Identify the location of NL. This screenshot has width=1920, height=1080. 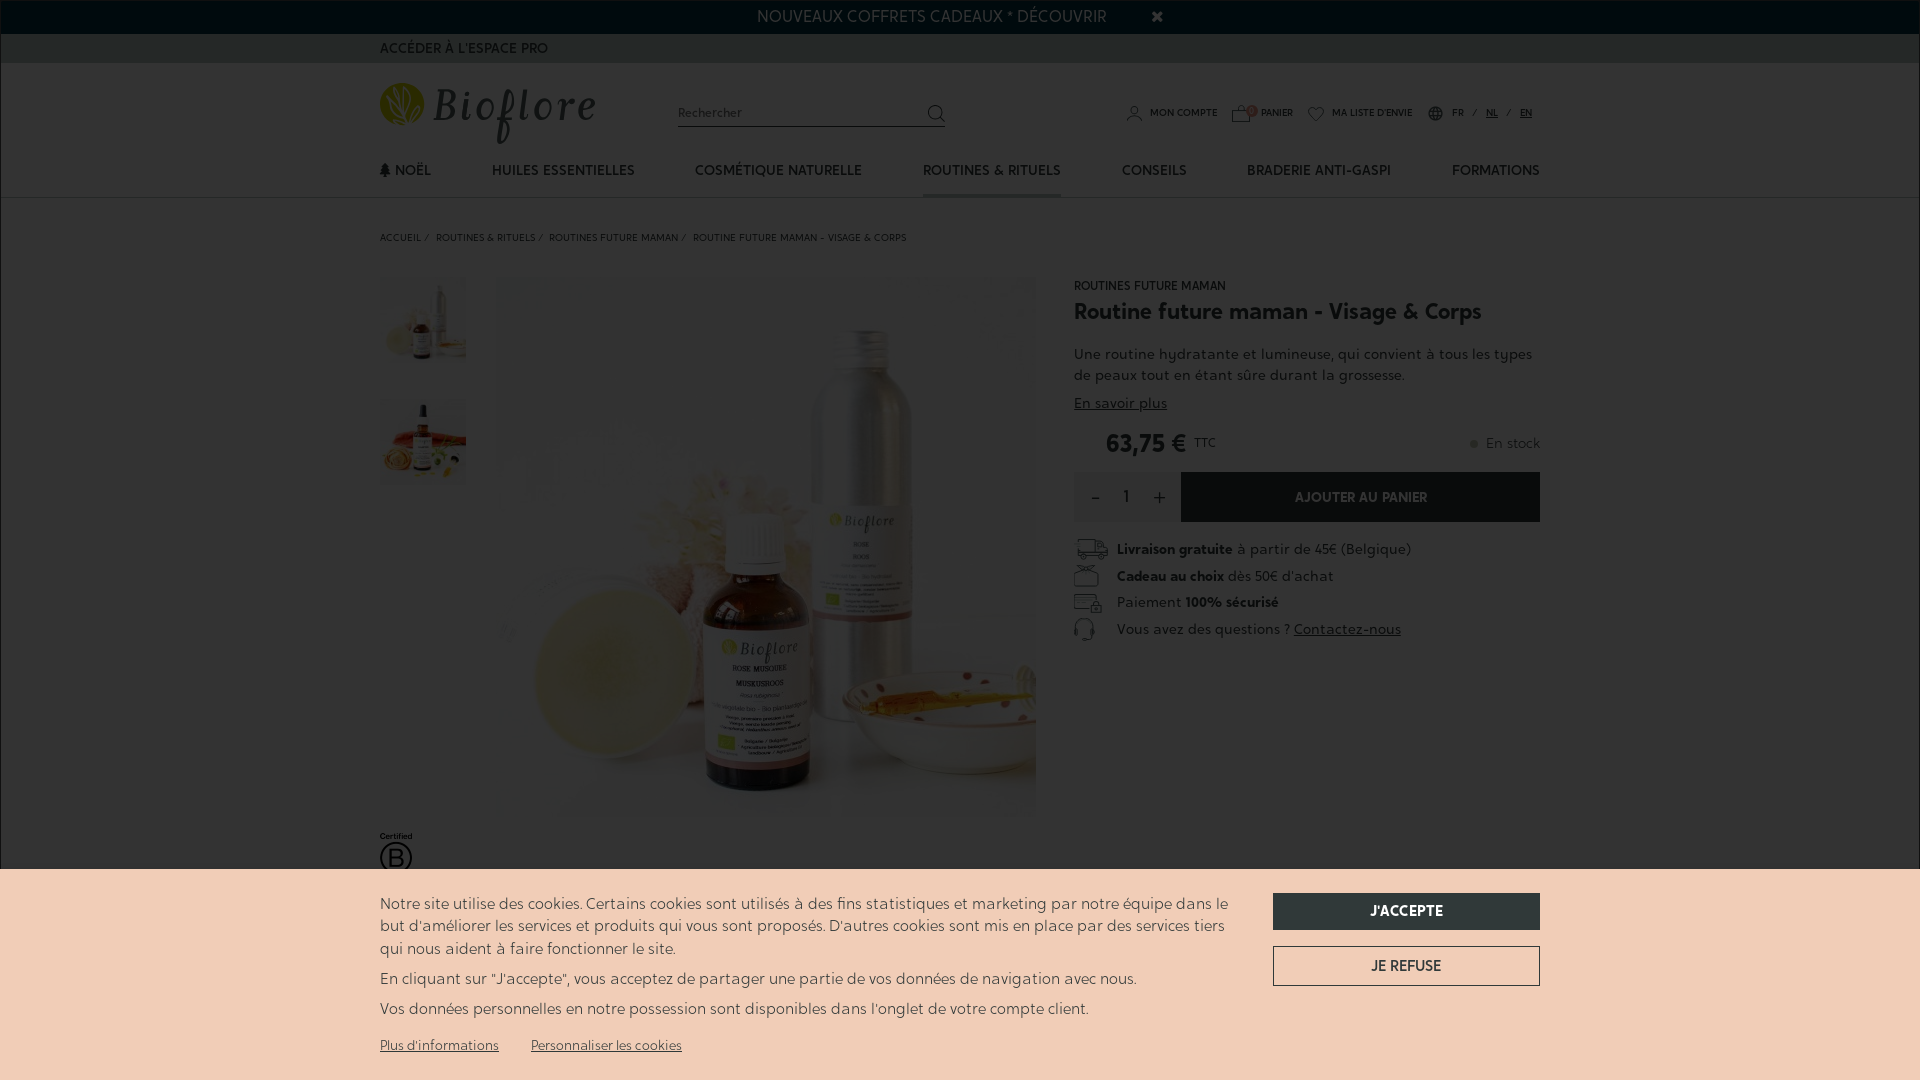
(1492, 112).